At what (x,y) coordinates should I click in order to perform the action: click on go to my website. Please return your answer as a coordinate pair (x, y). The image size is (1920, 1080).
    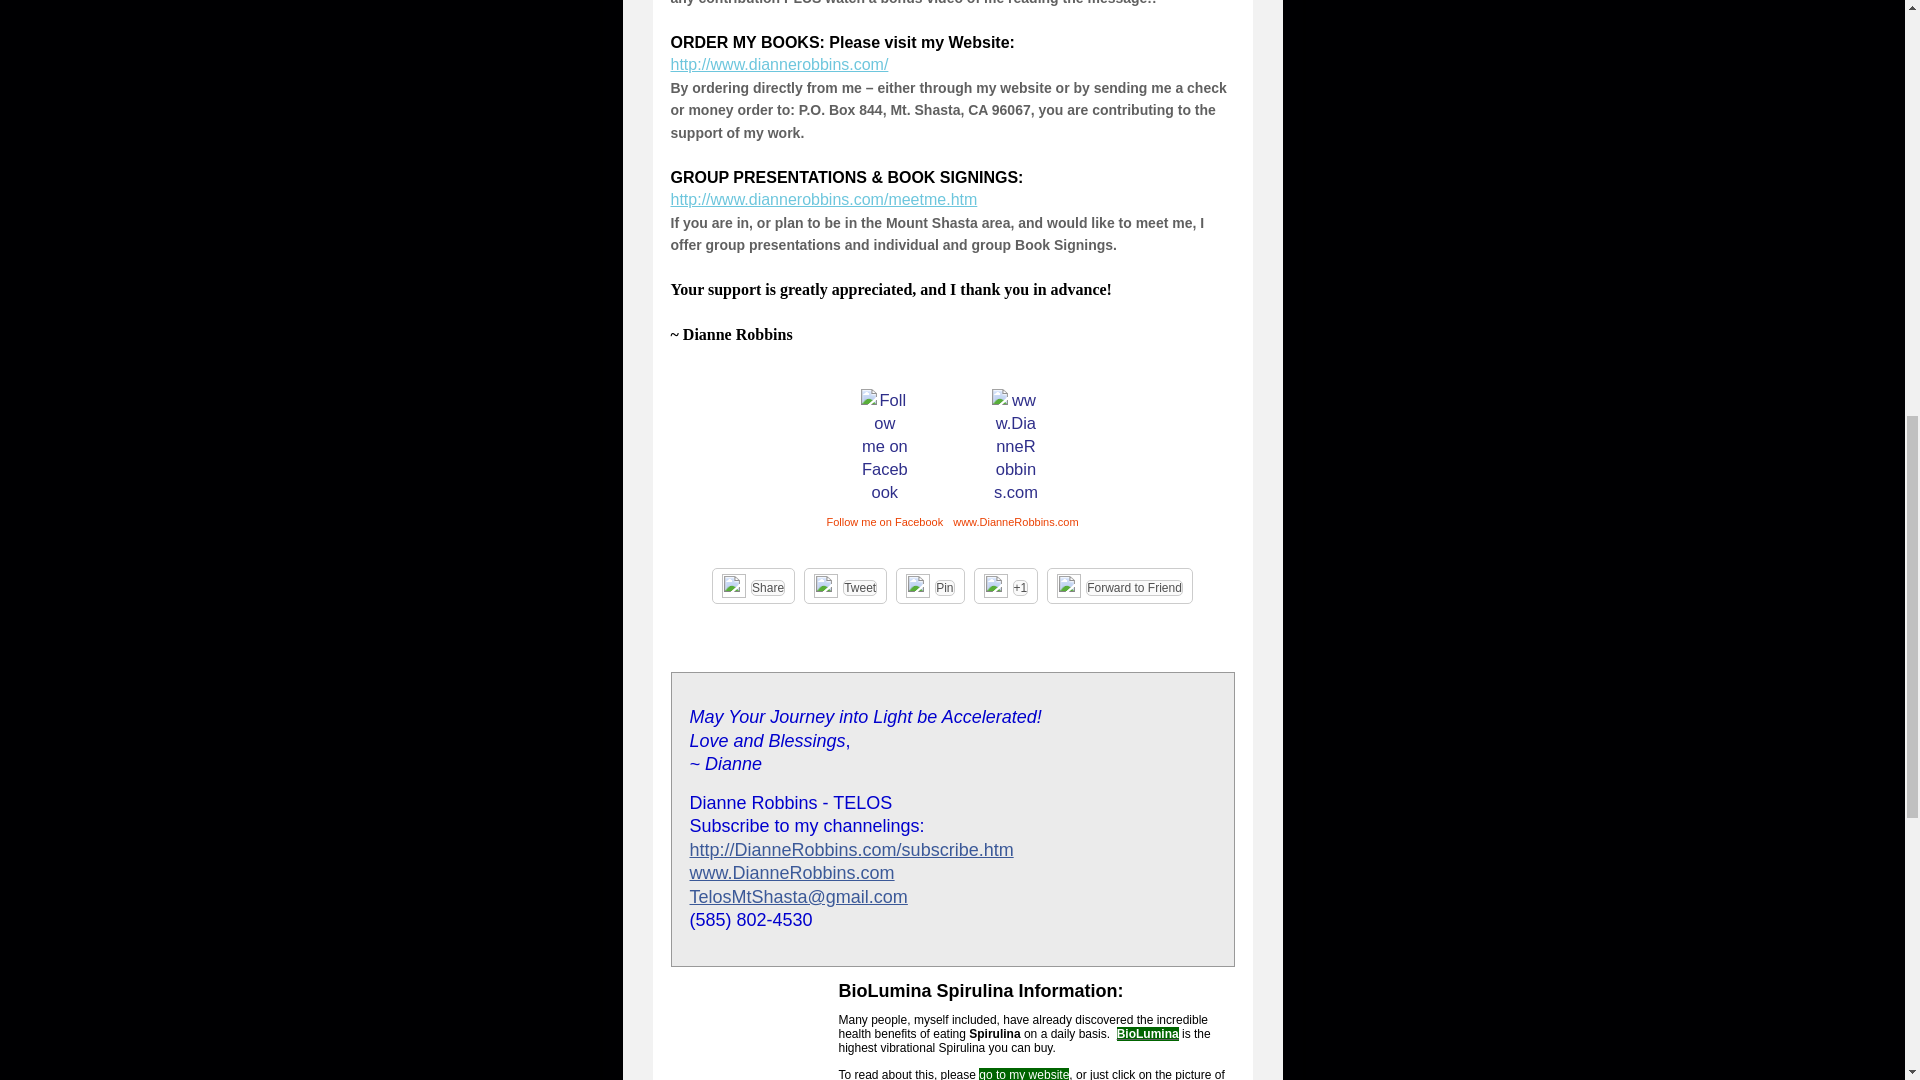
    Looking at the image, I should click on (1024, 1074).